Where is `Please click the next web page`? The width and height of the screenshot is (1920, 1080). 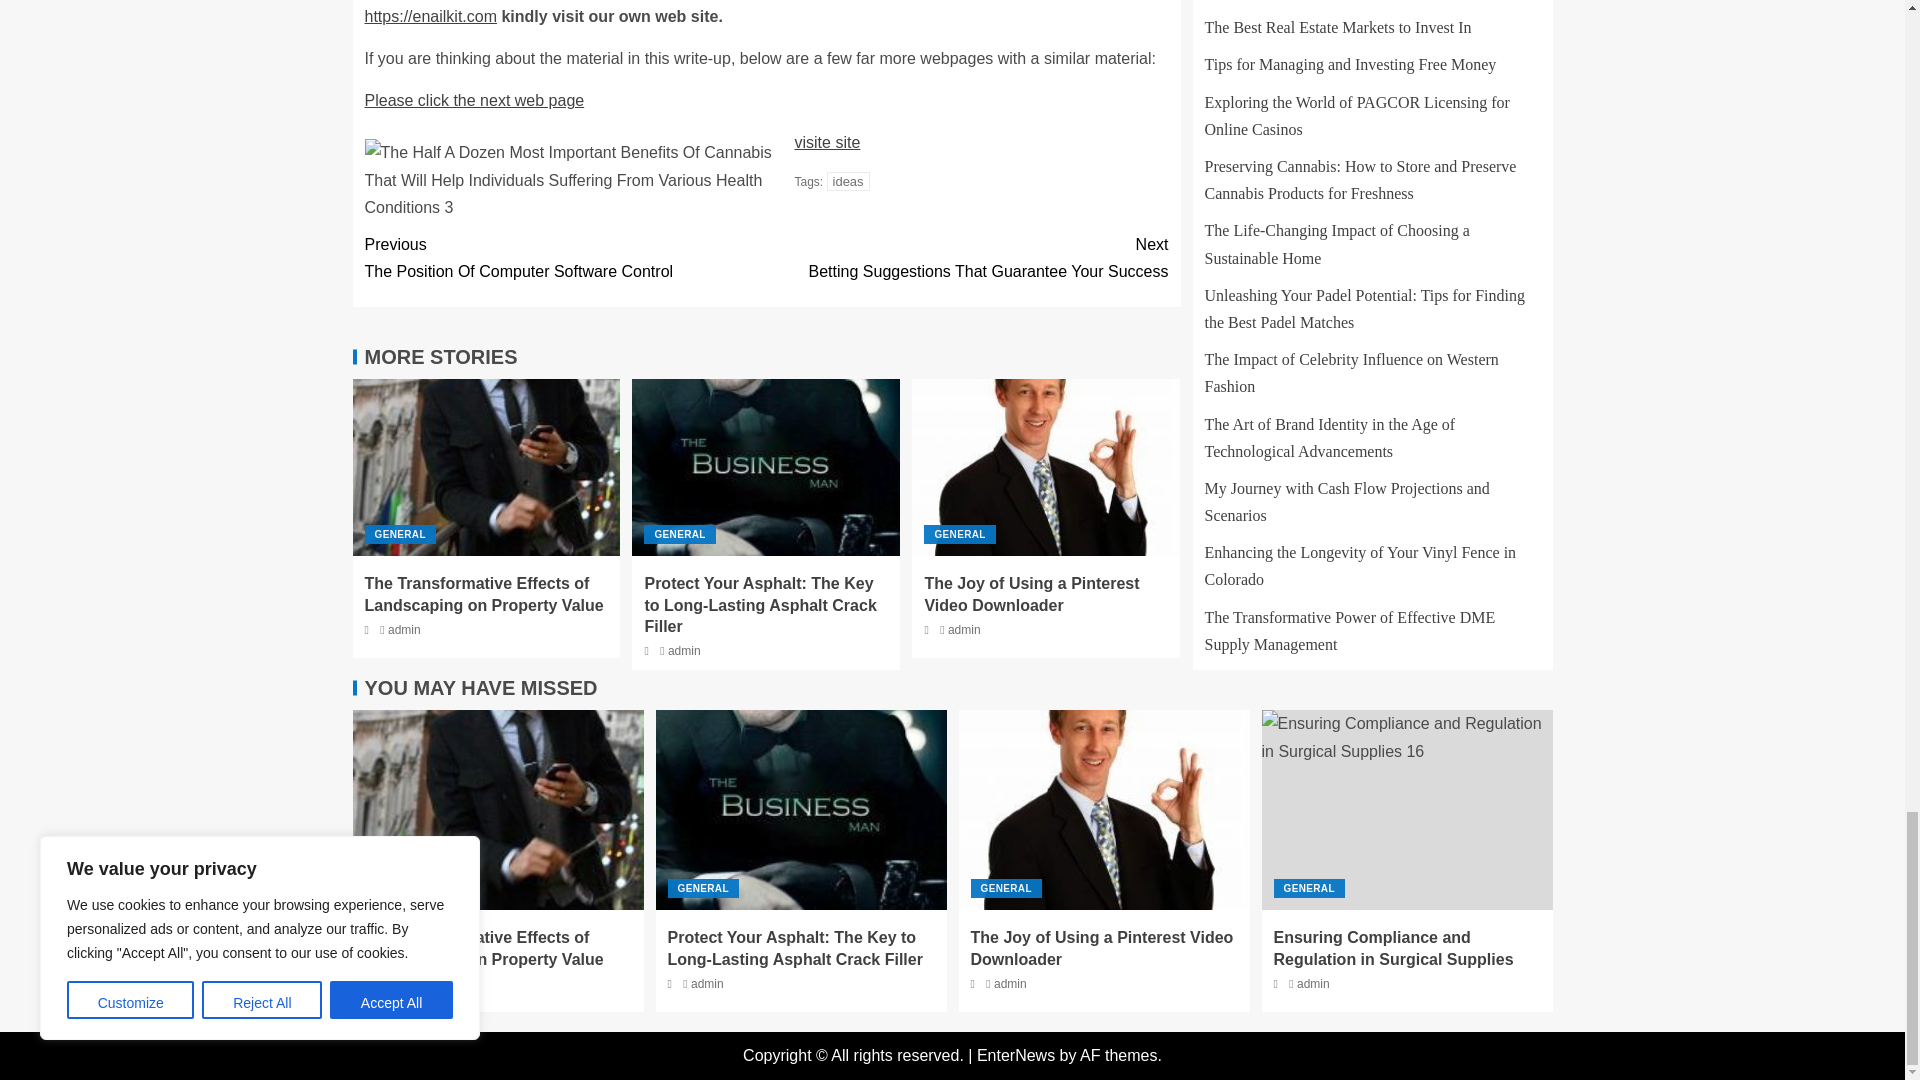 Please click the next web page is located at coordinates (474, 100).